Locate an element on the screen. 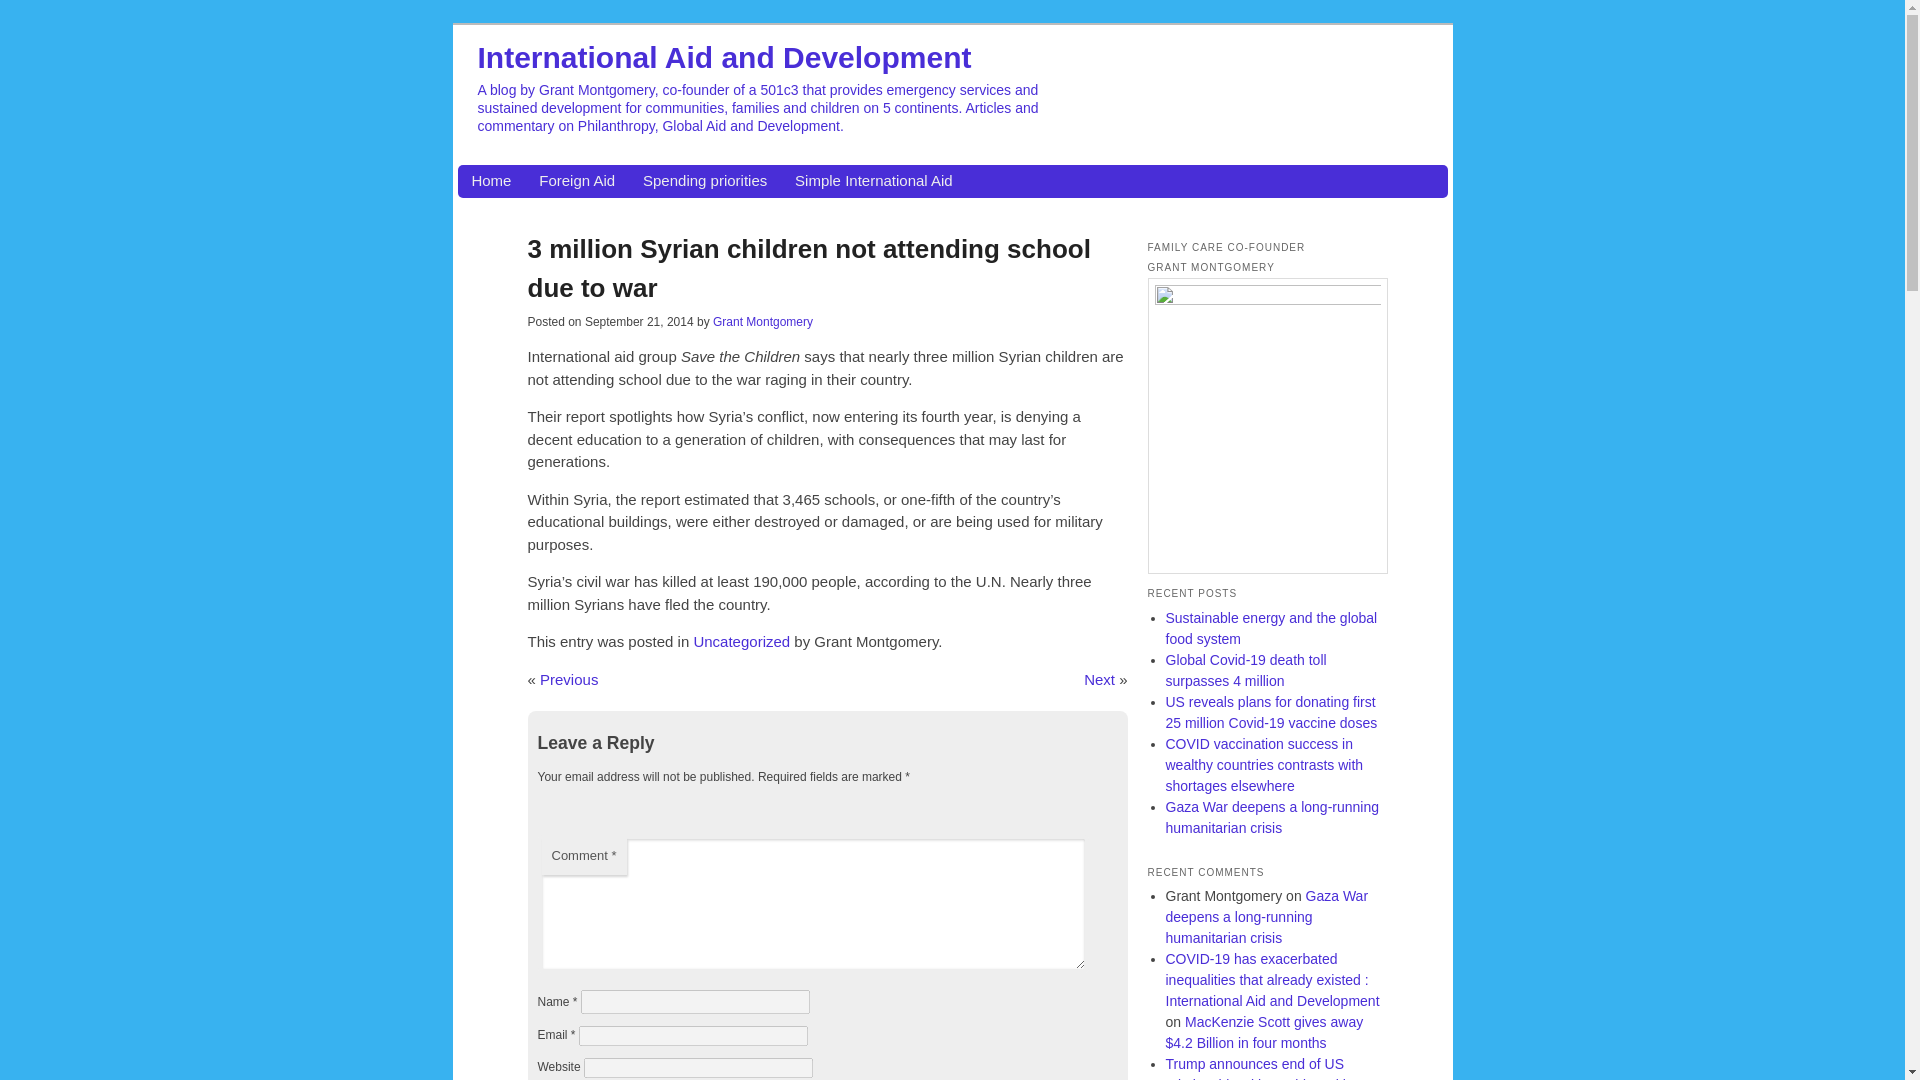  Previous is located at coordinates (568, 678).